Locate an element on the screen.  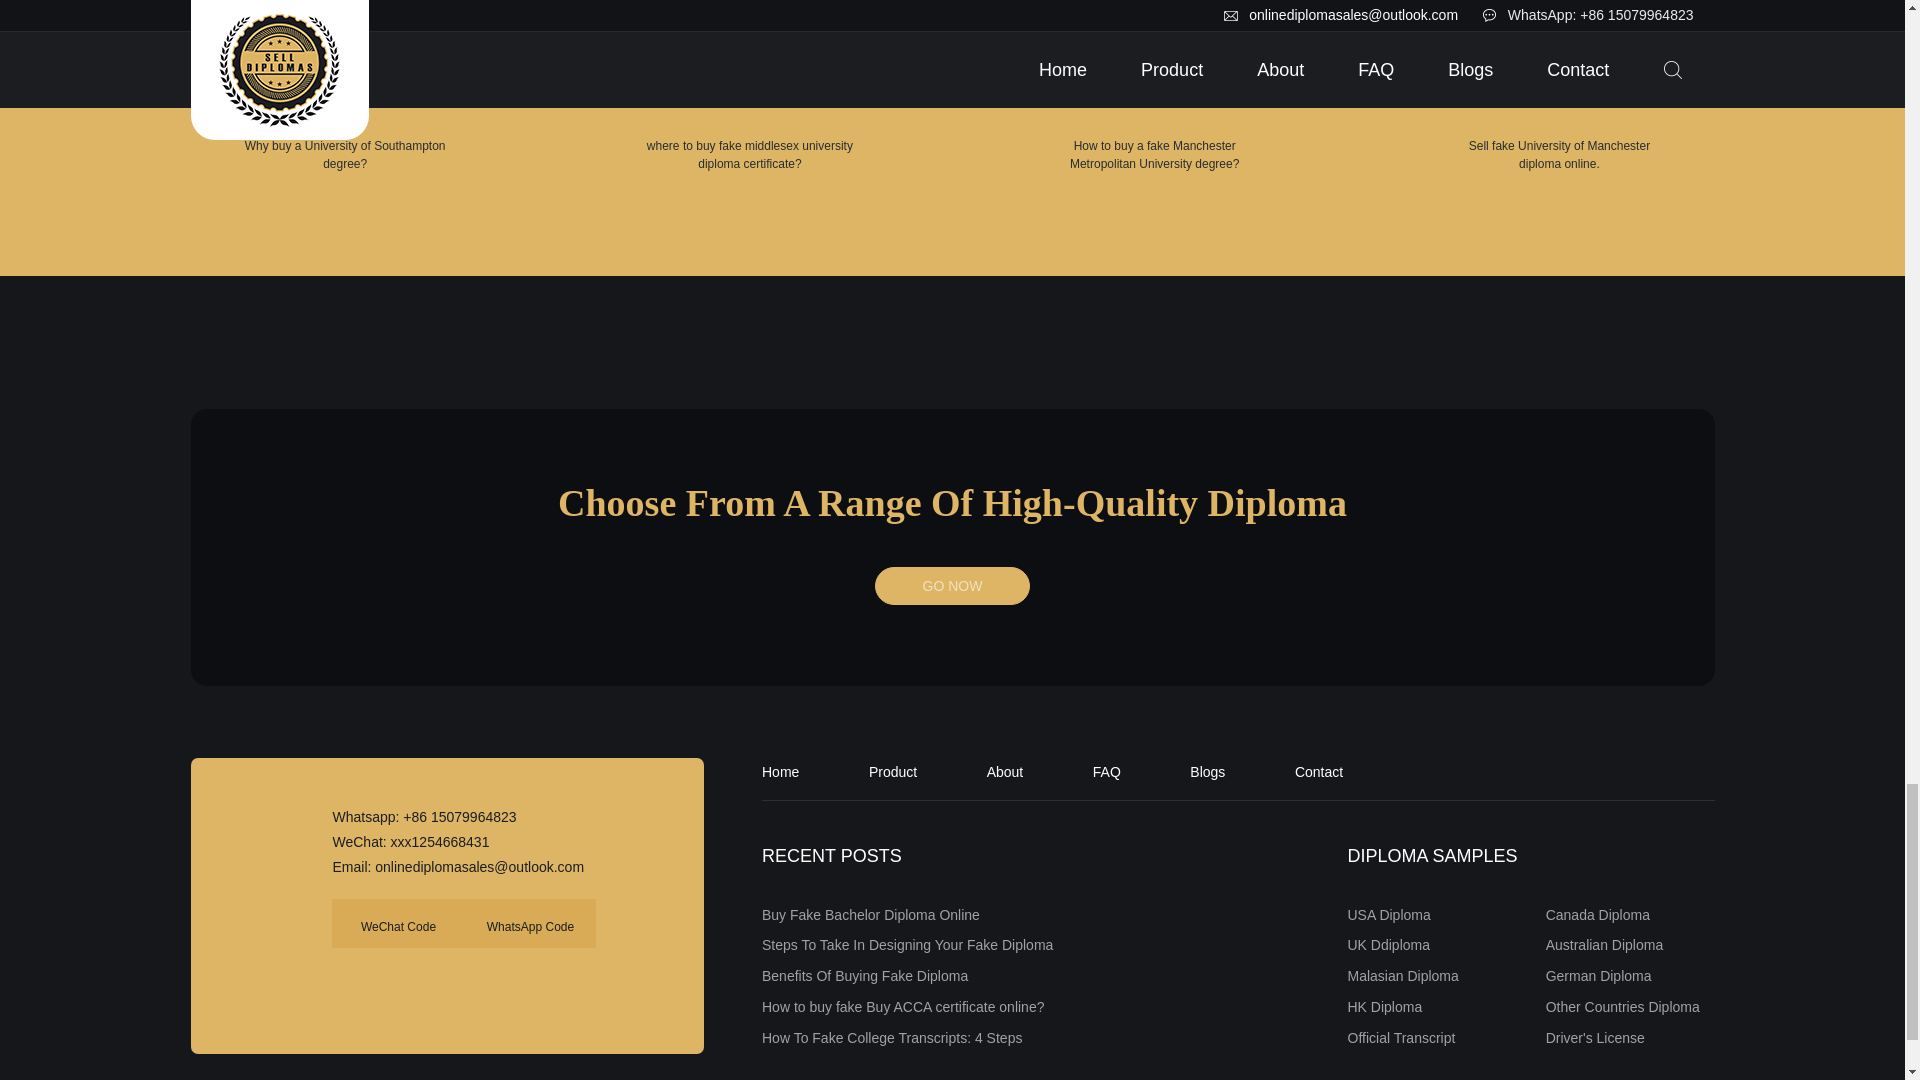
Why buy a University of Southampton degree? is located at coordinates (344, 86).